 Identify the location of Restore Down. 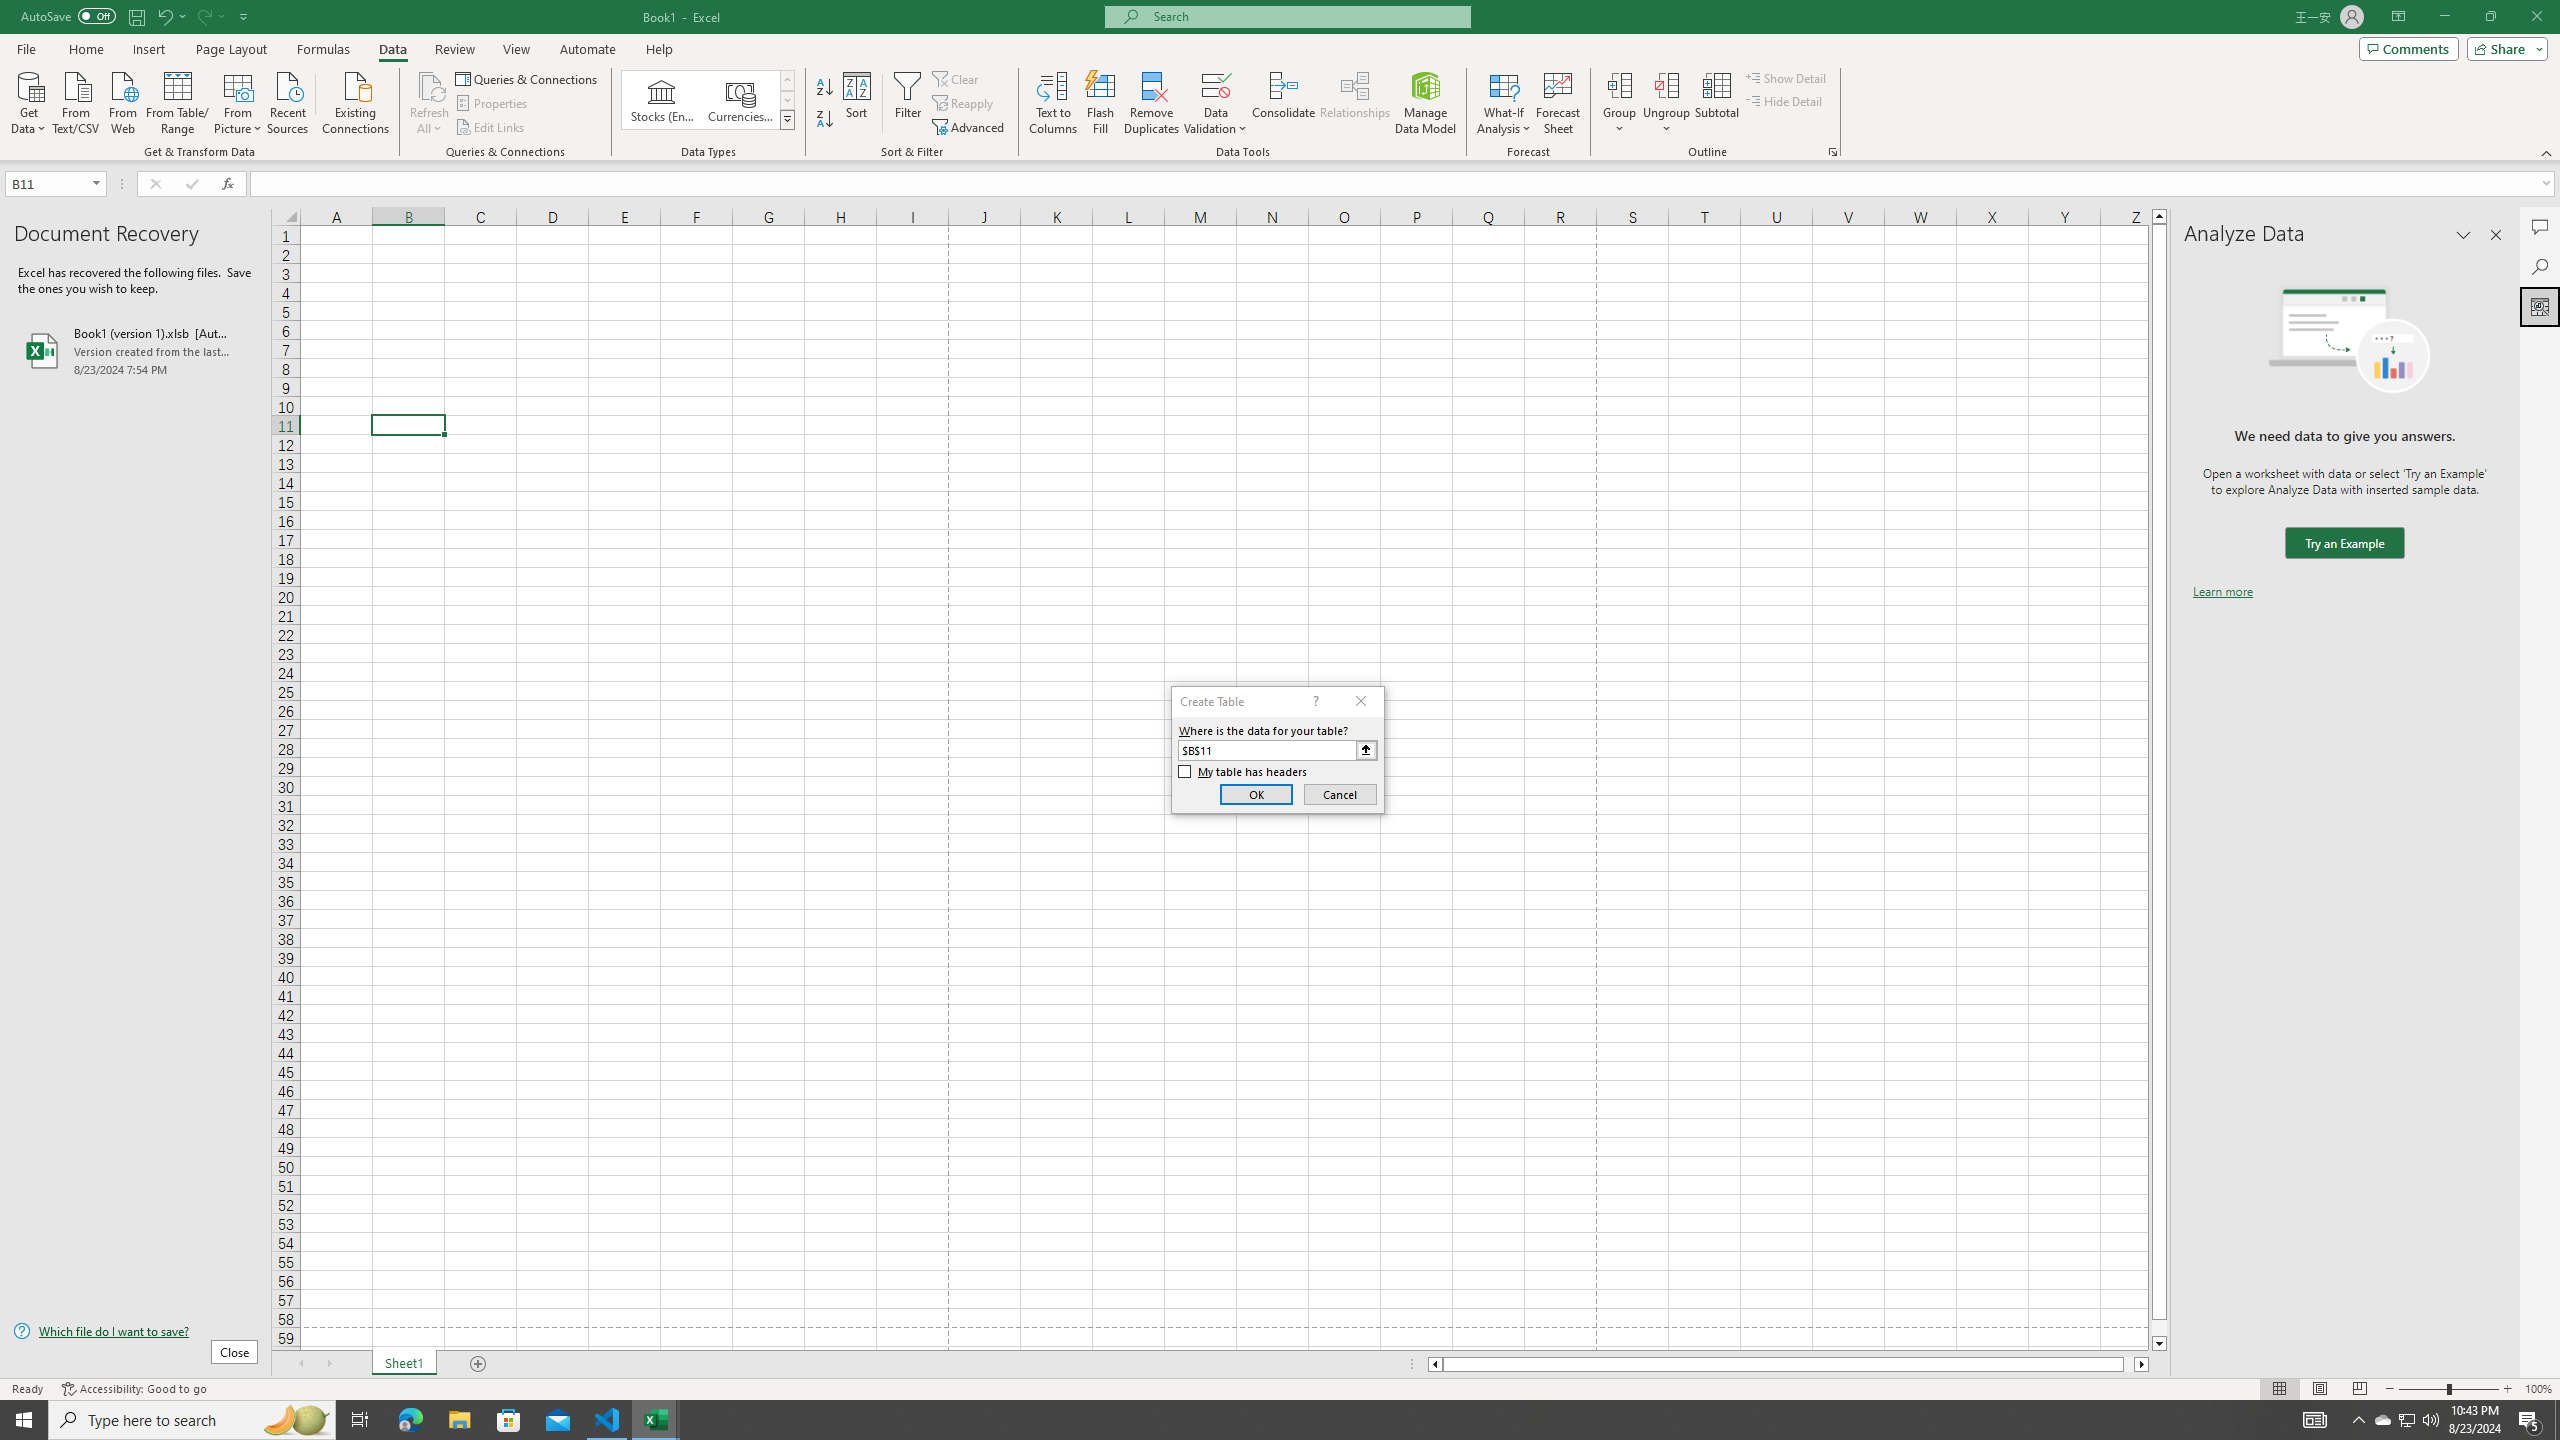
(2490, 17).